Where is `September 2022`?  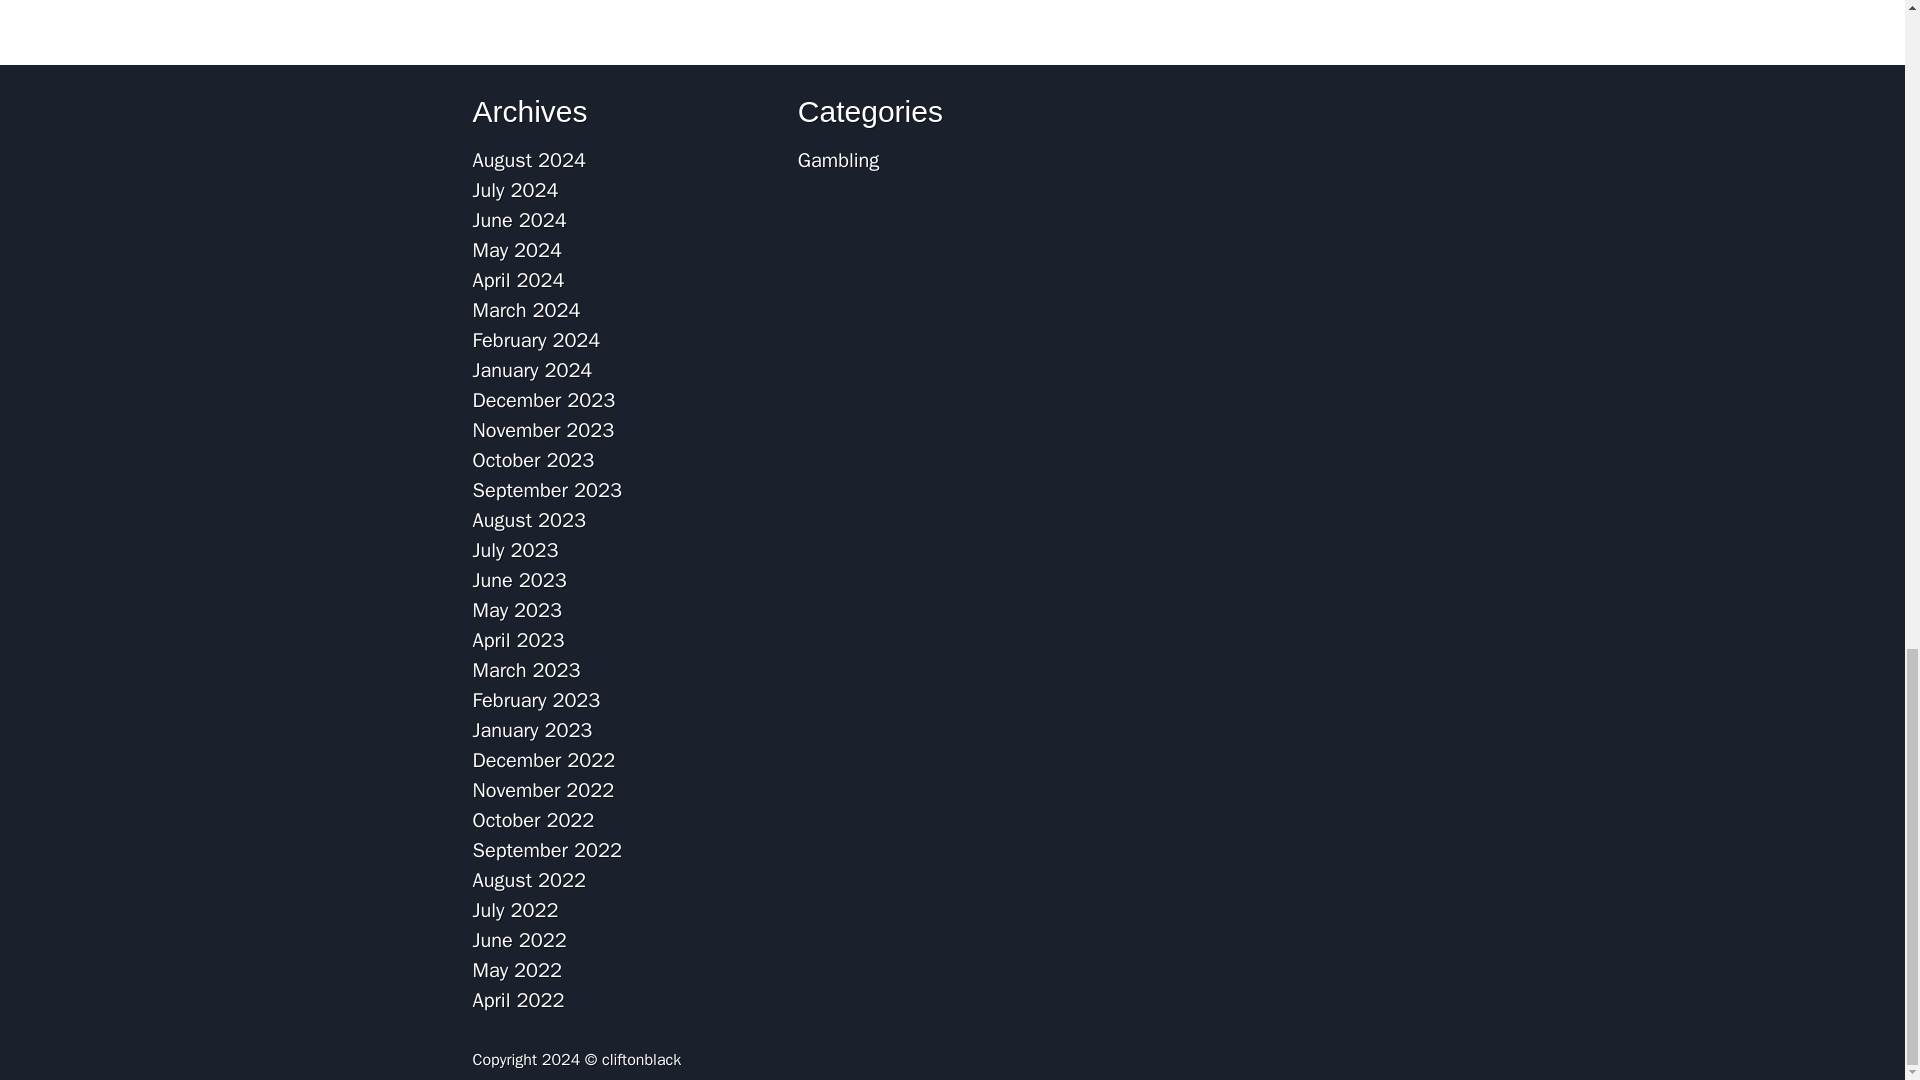
September 2022 is located at coordinates (546, 850).